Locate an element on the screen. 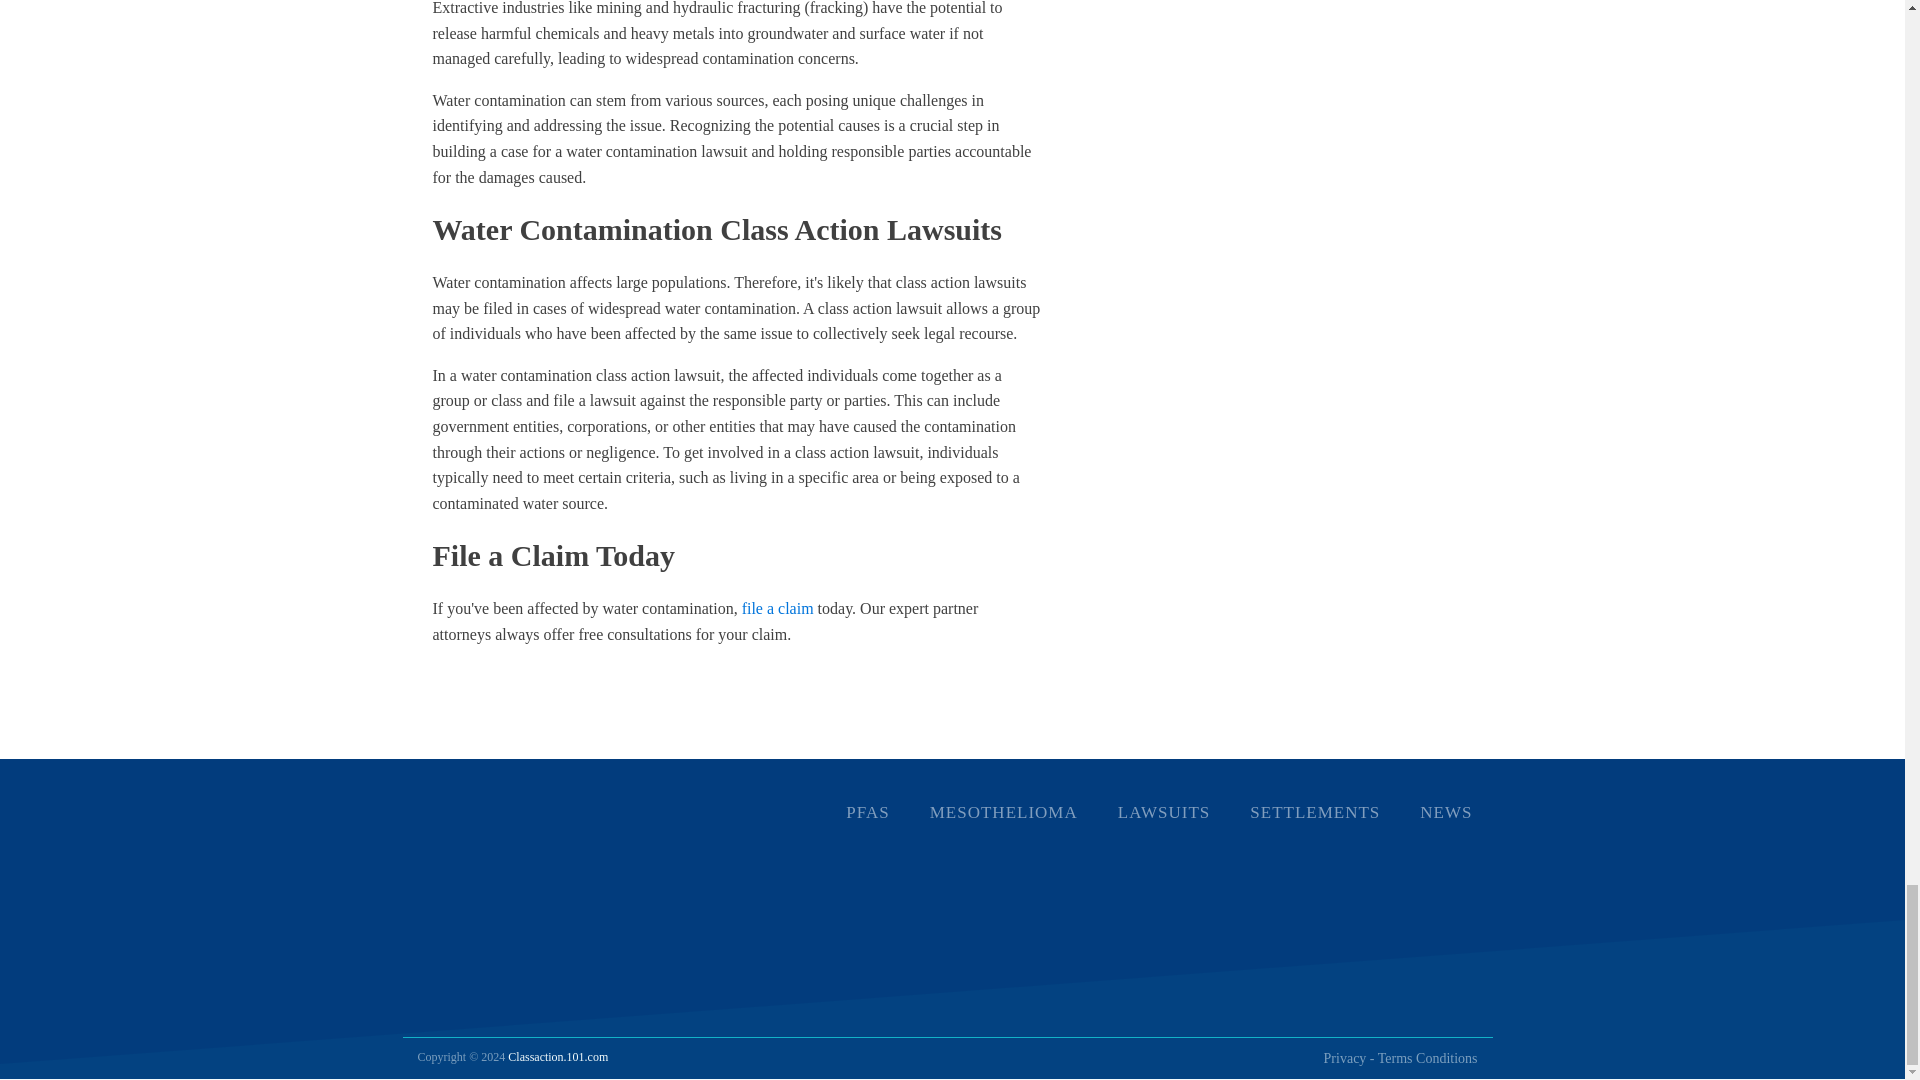 The width and height of the screenshot is (1920, 1080). Privacy - Terms Conditions is located at coordinates (1401, 1058).